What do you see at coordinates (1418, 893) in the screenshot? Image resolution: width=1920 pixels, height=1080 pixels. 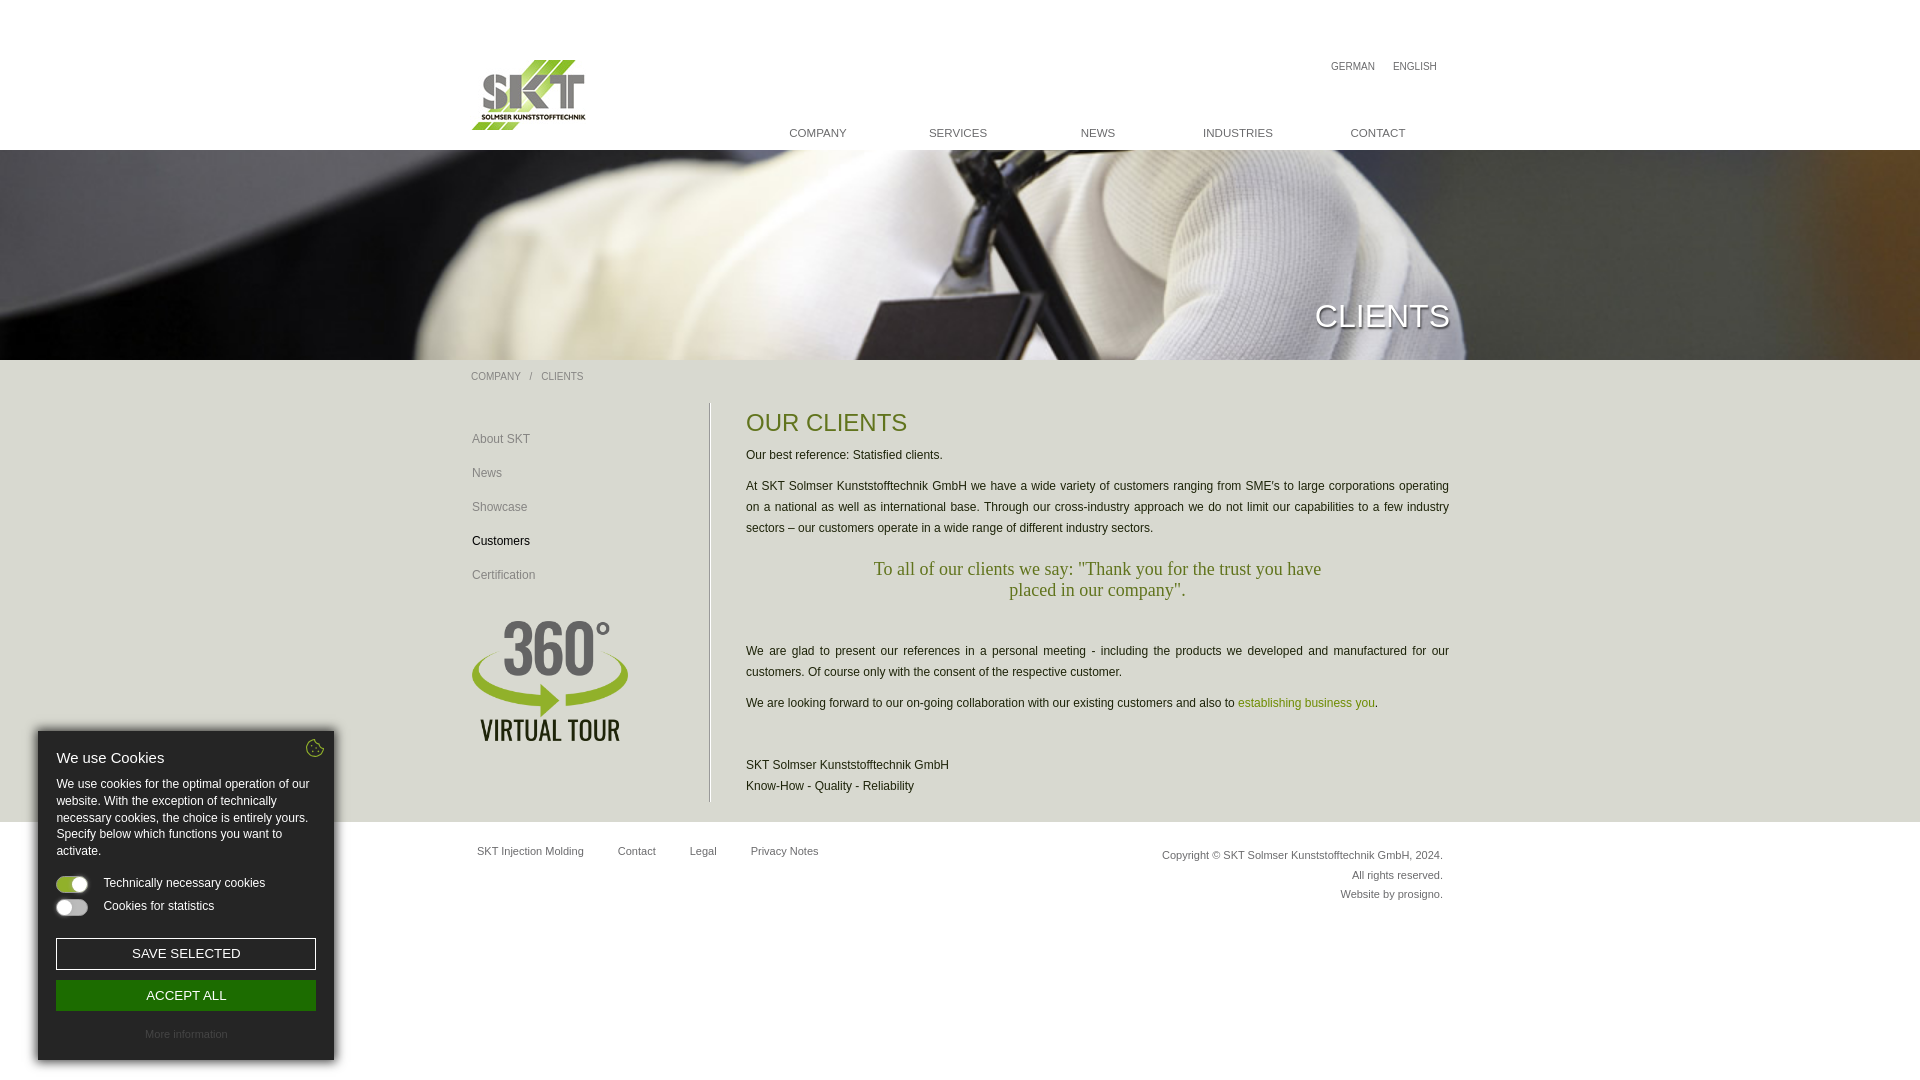 I see `Internetagentur prosigno` at bounding box center [1418, 893].